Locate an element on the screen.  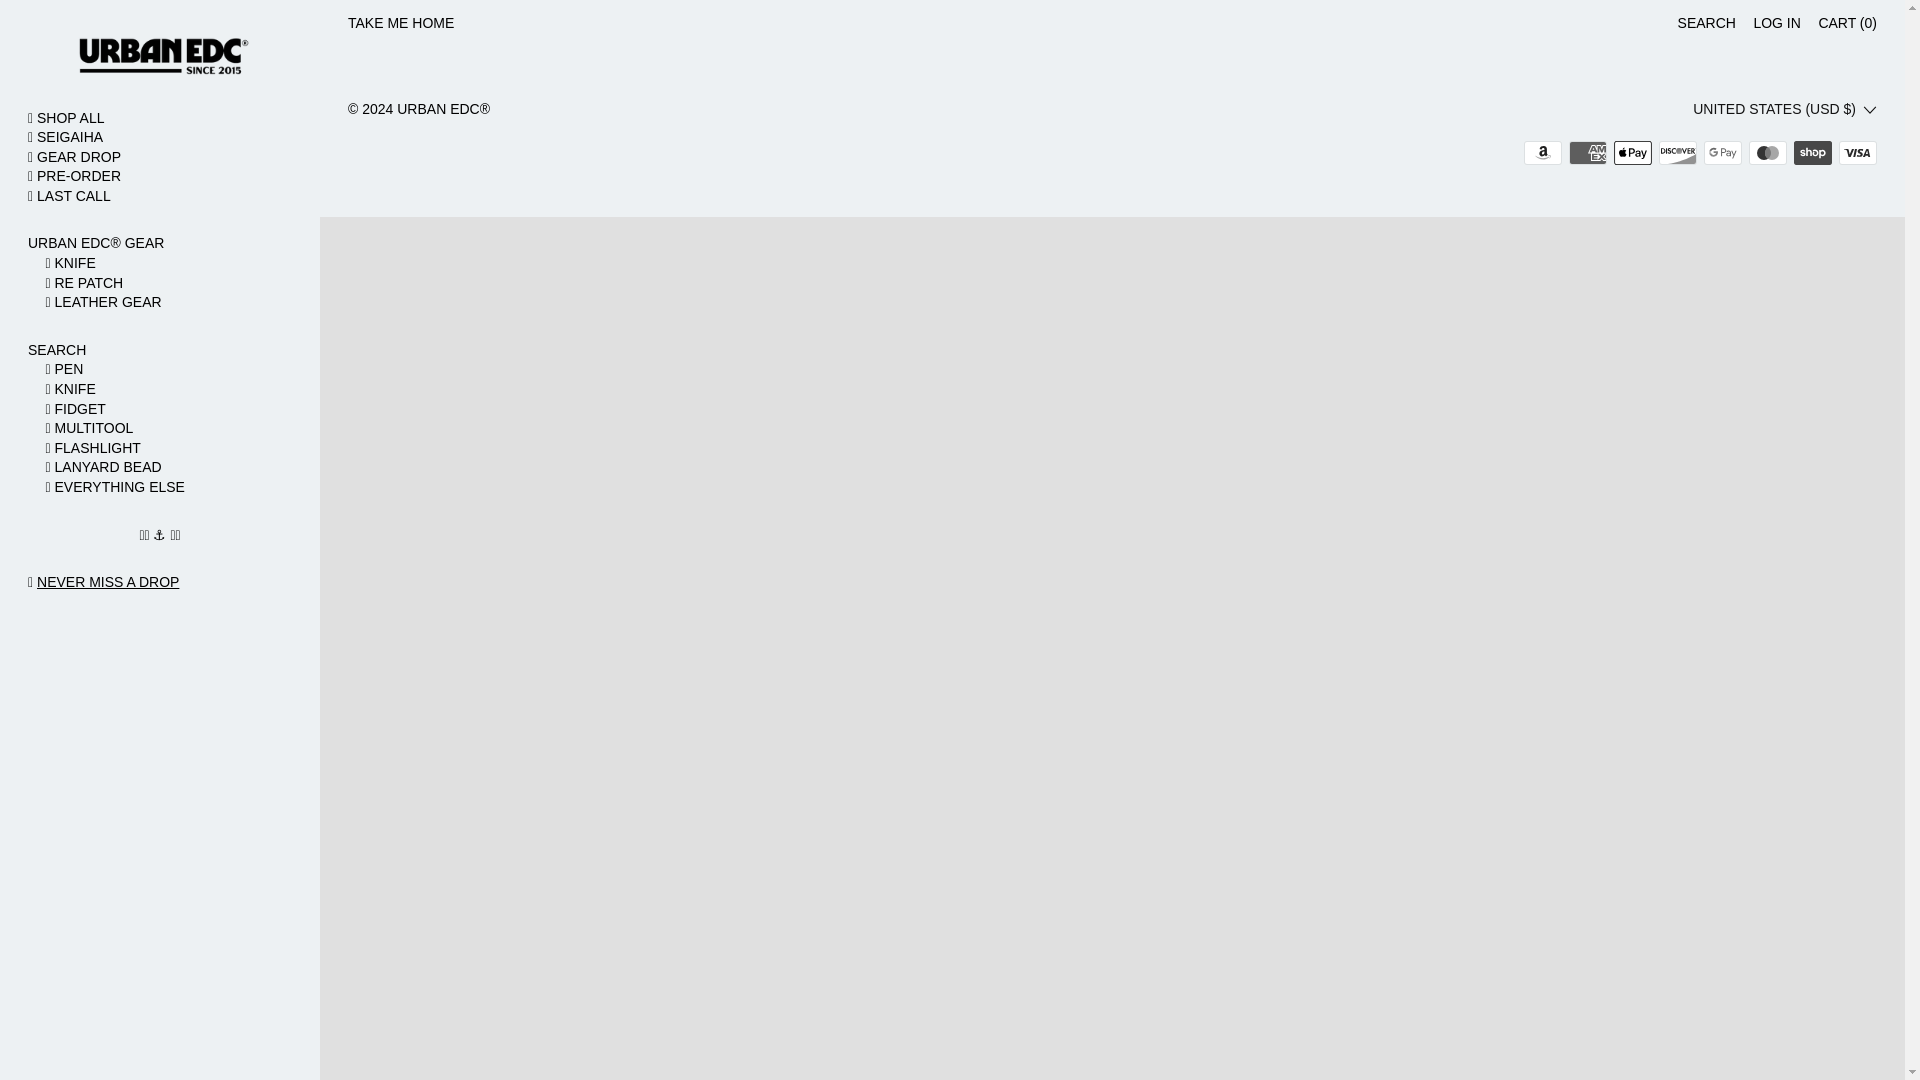
NEVER MISS A DROP is located at coordinates (107, 581).